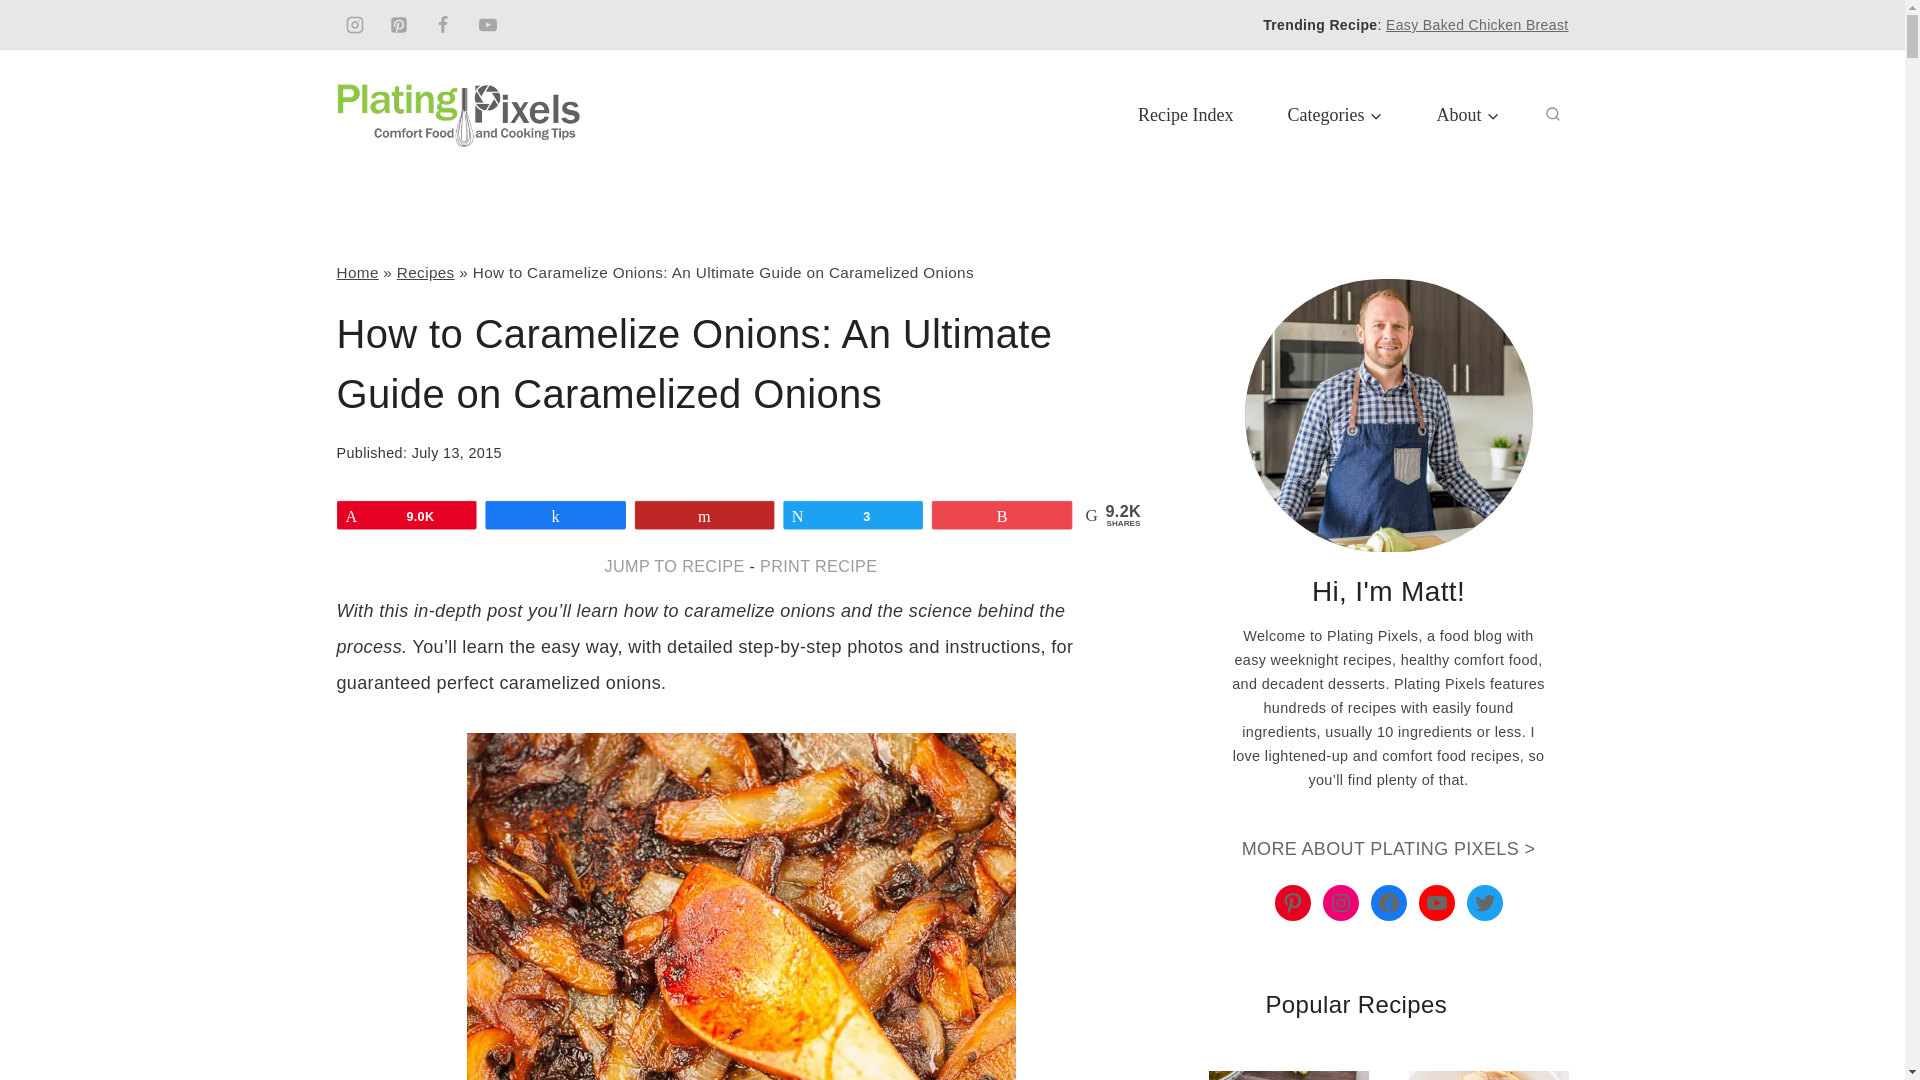  What do you see at coordinates (1477, 25) in the screenshot?
I see `Easy Baked Chicken Breast` at bounding box center [1477, 25].